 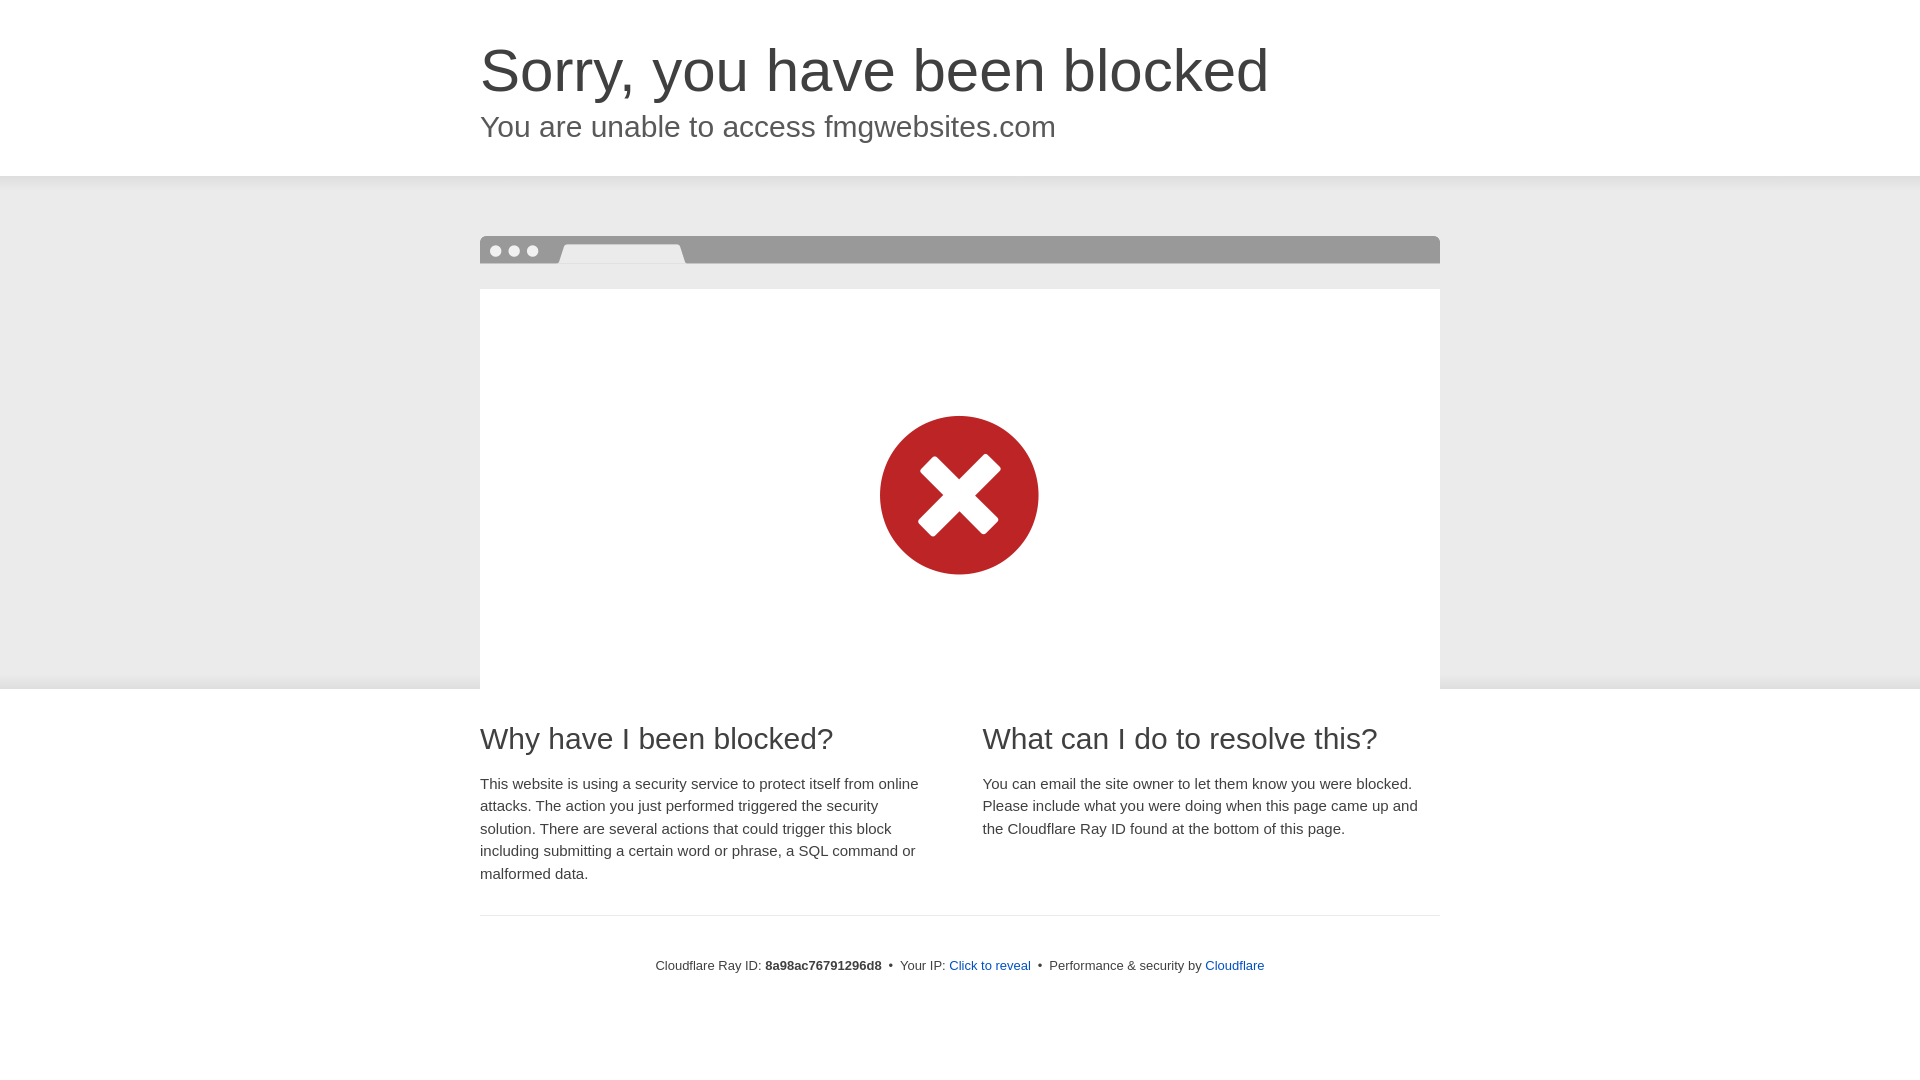 What do you see at coordinates (1234, 965) in the screenshot?
I see `Cloudflare` at bounding box center [1234, 965].